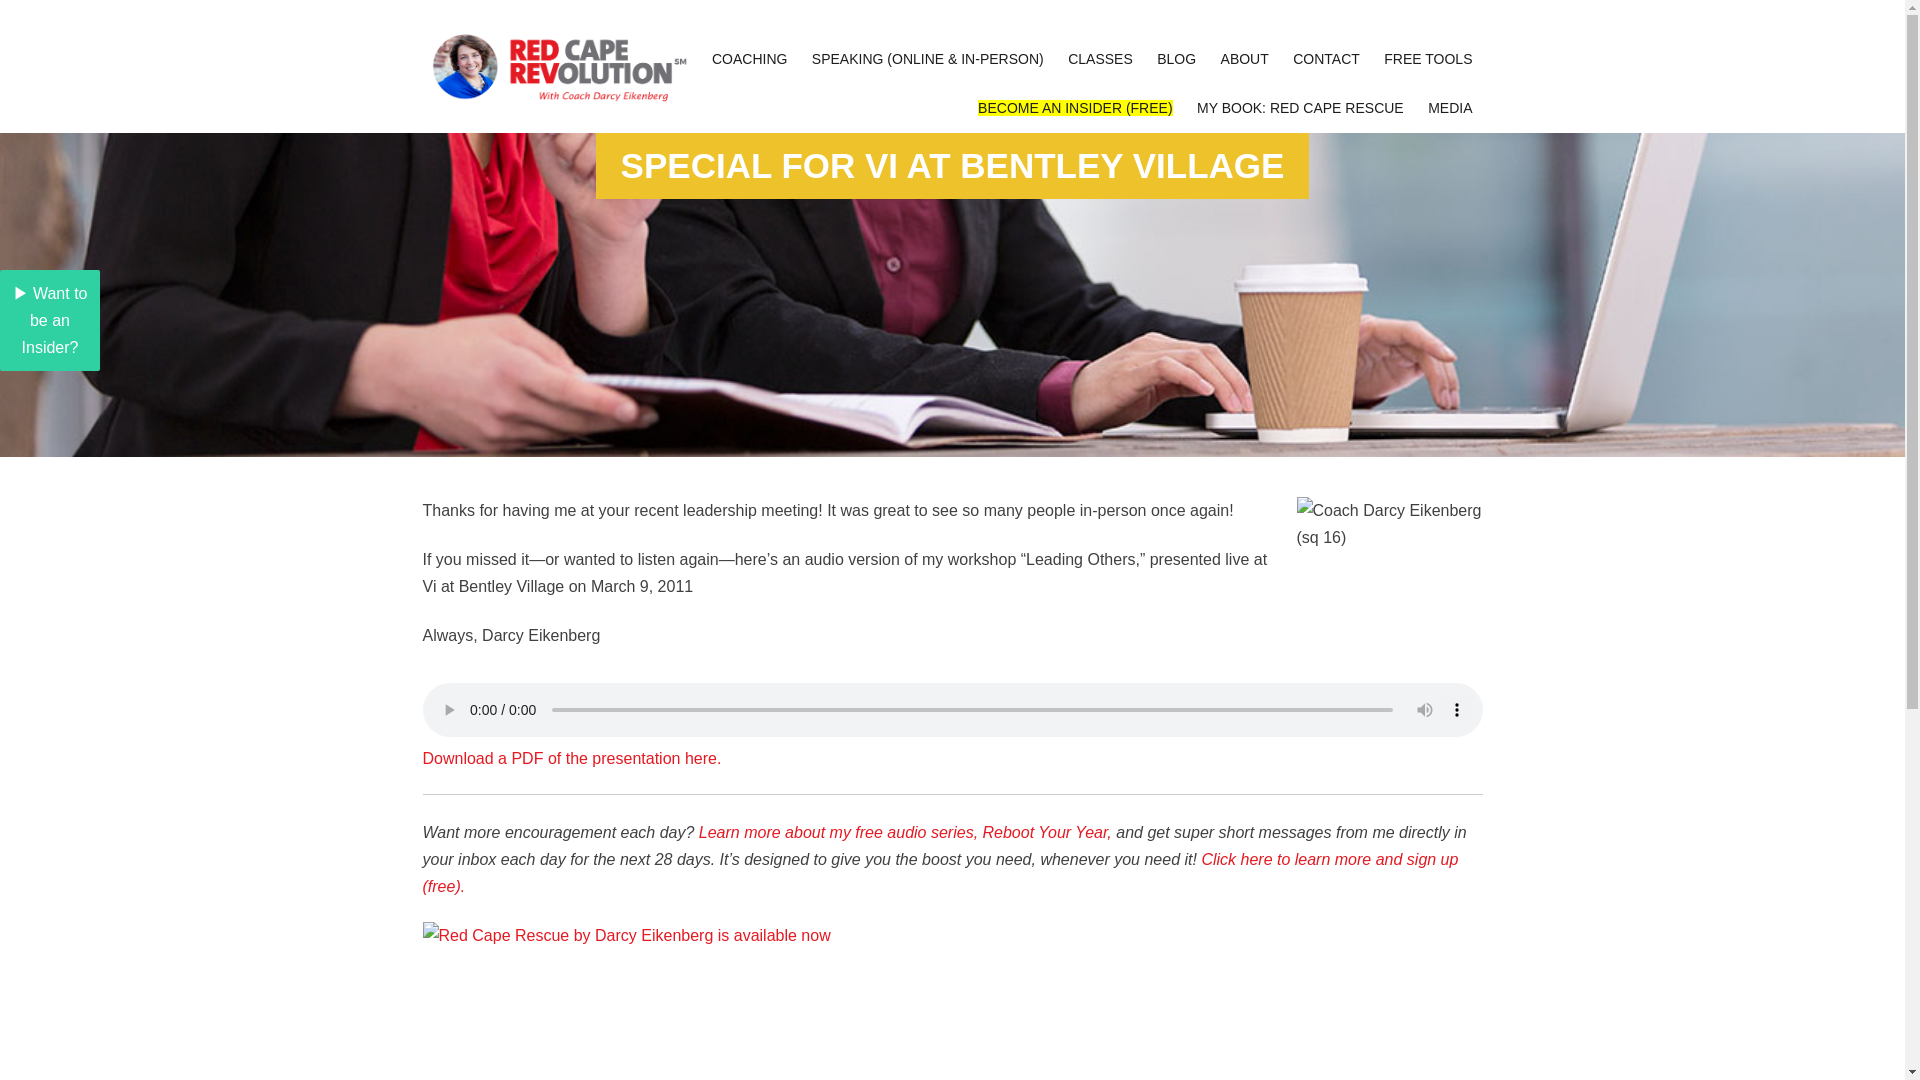 Image resolution: width=1920 pixels, height=1080 pixels. I want to click on MEDIA, so click(1450, 108).